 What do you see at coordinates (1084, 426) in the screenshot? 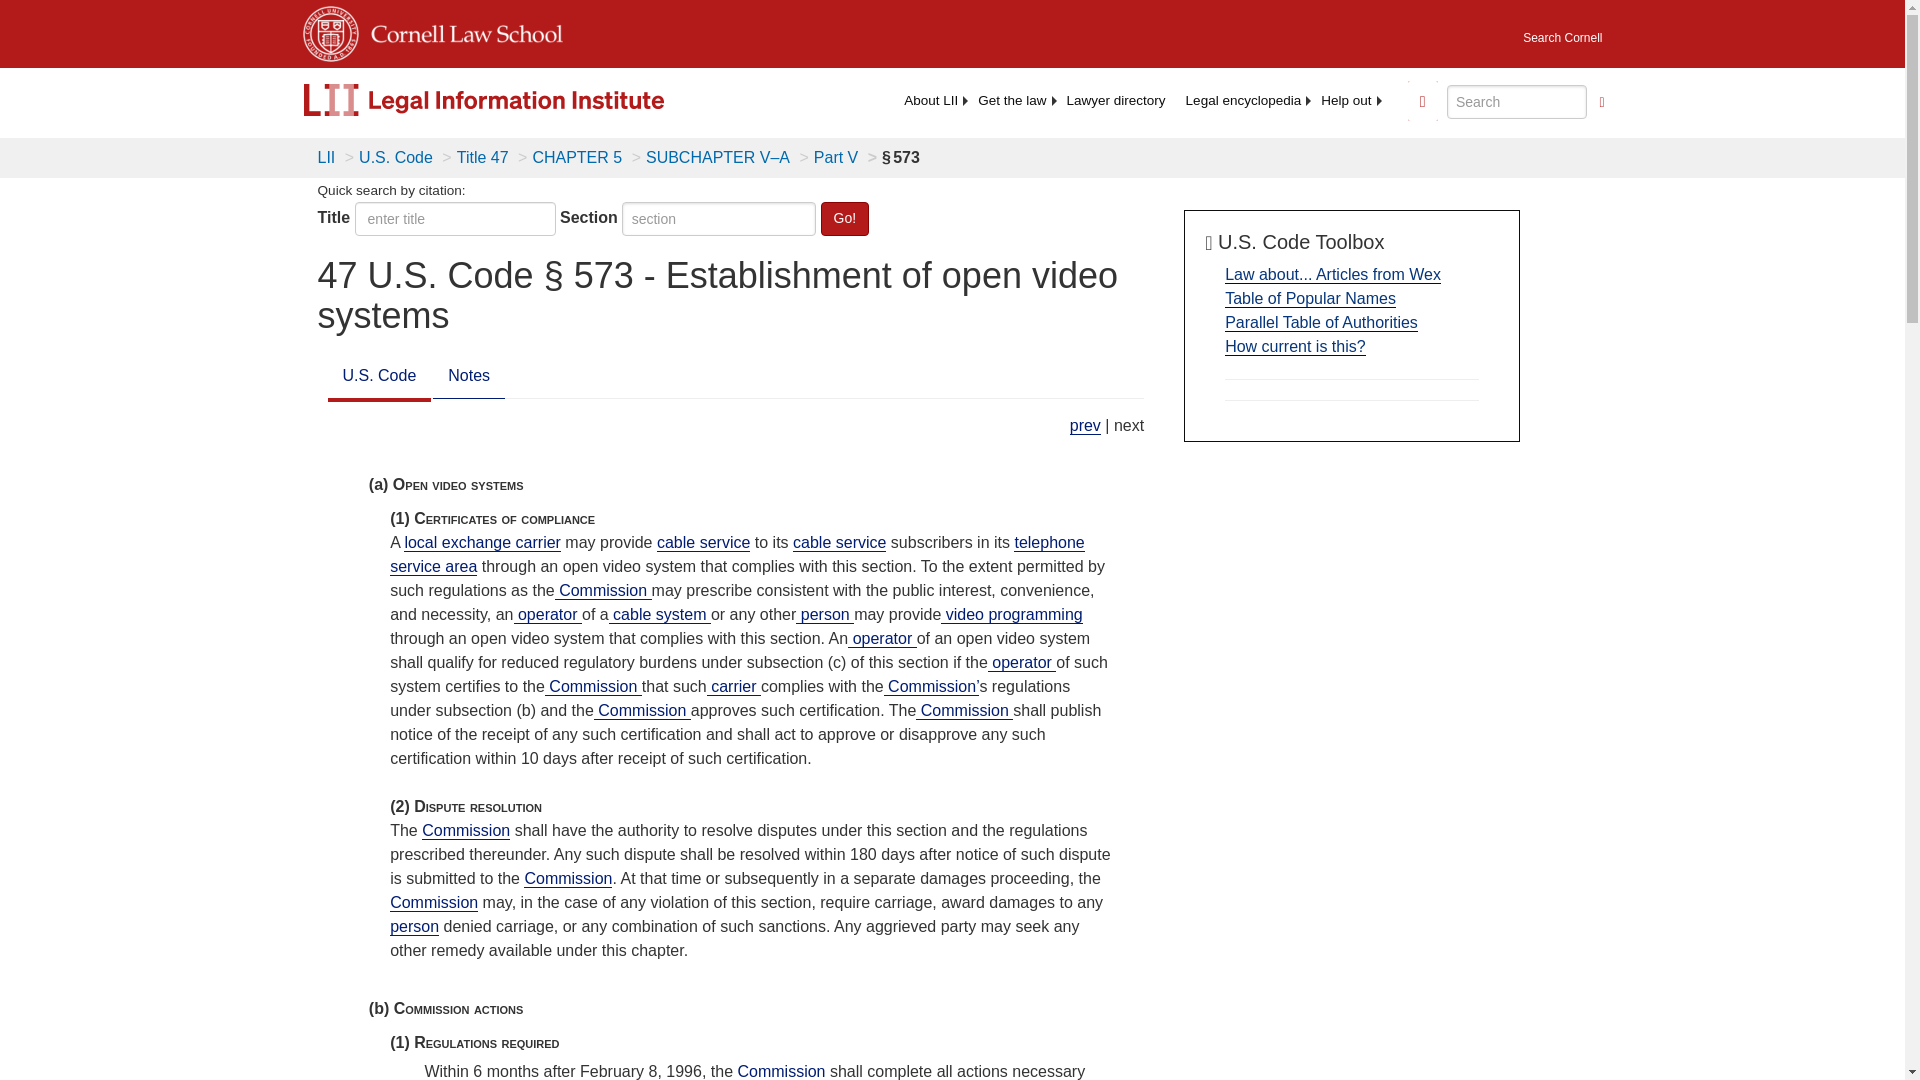
I see ` Prohibition on buy outs` at bounding box center [1084, 426].